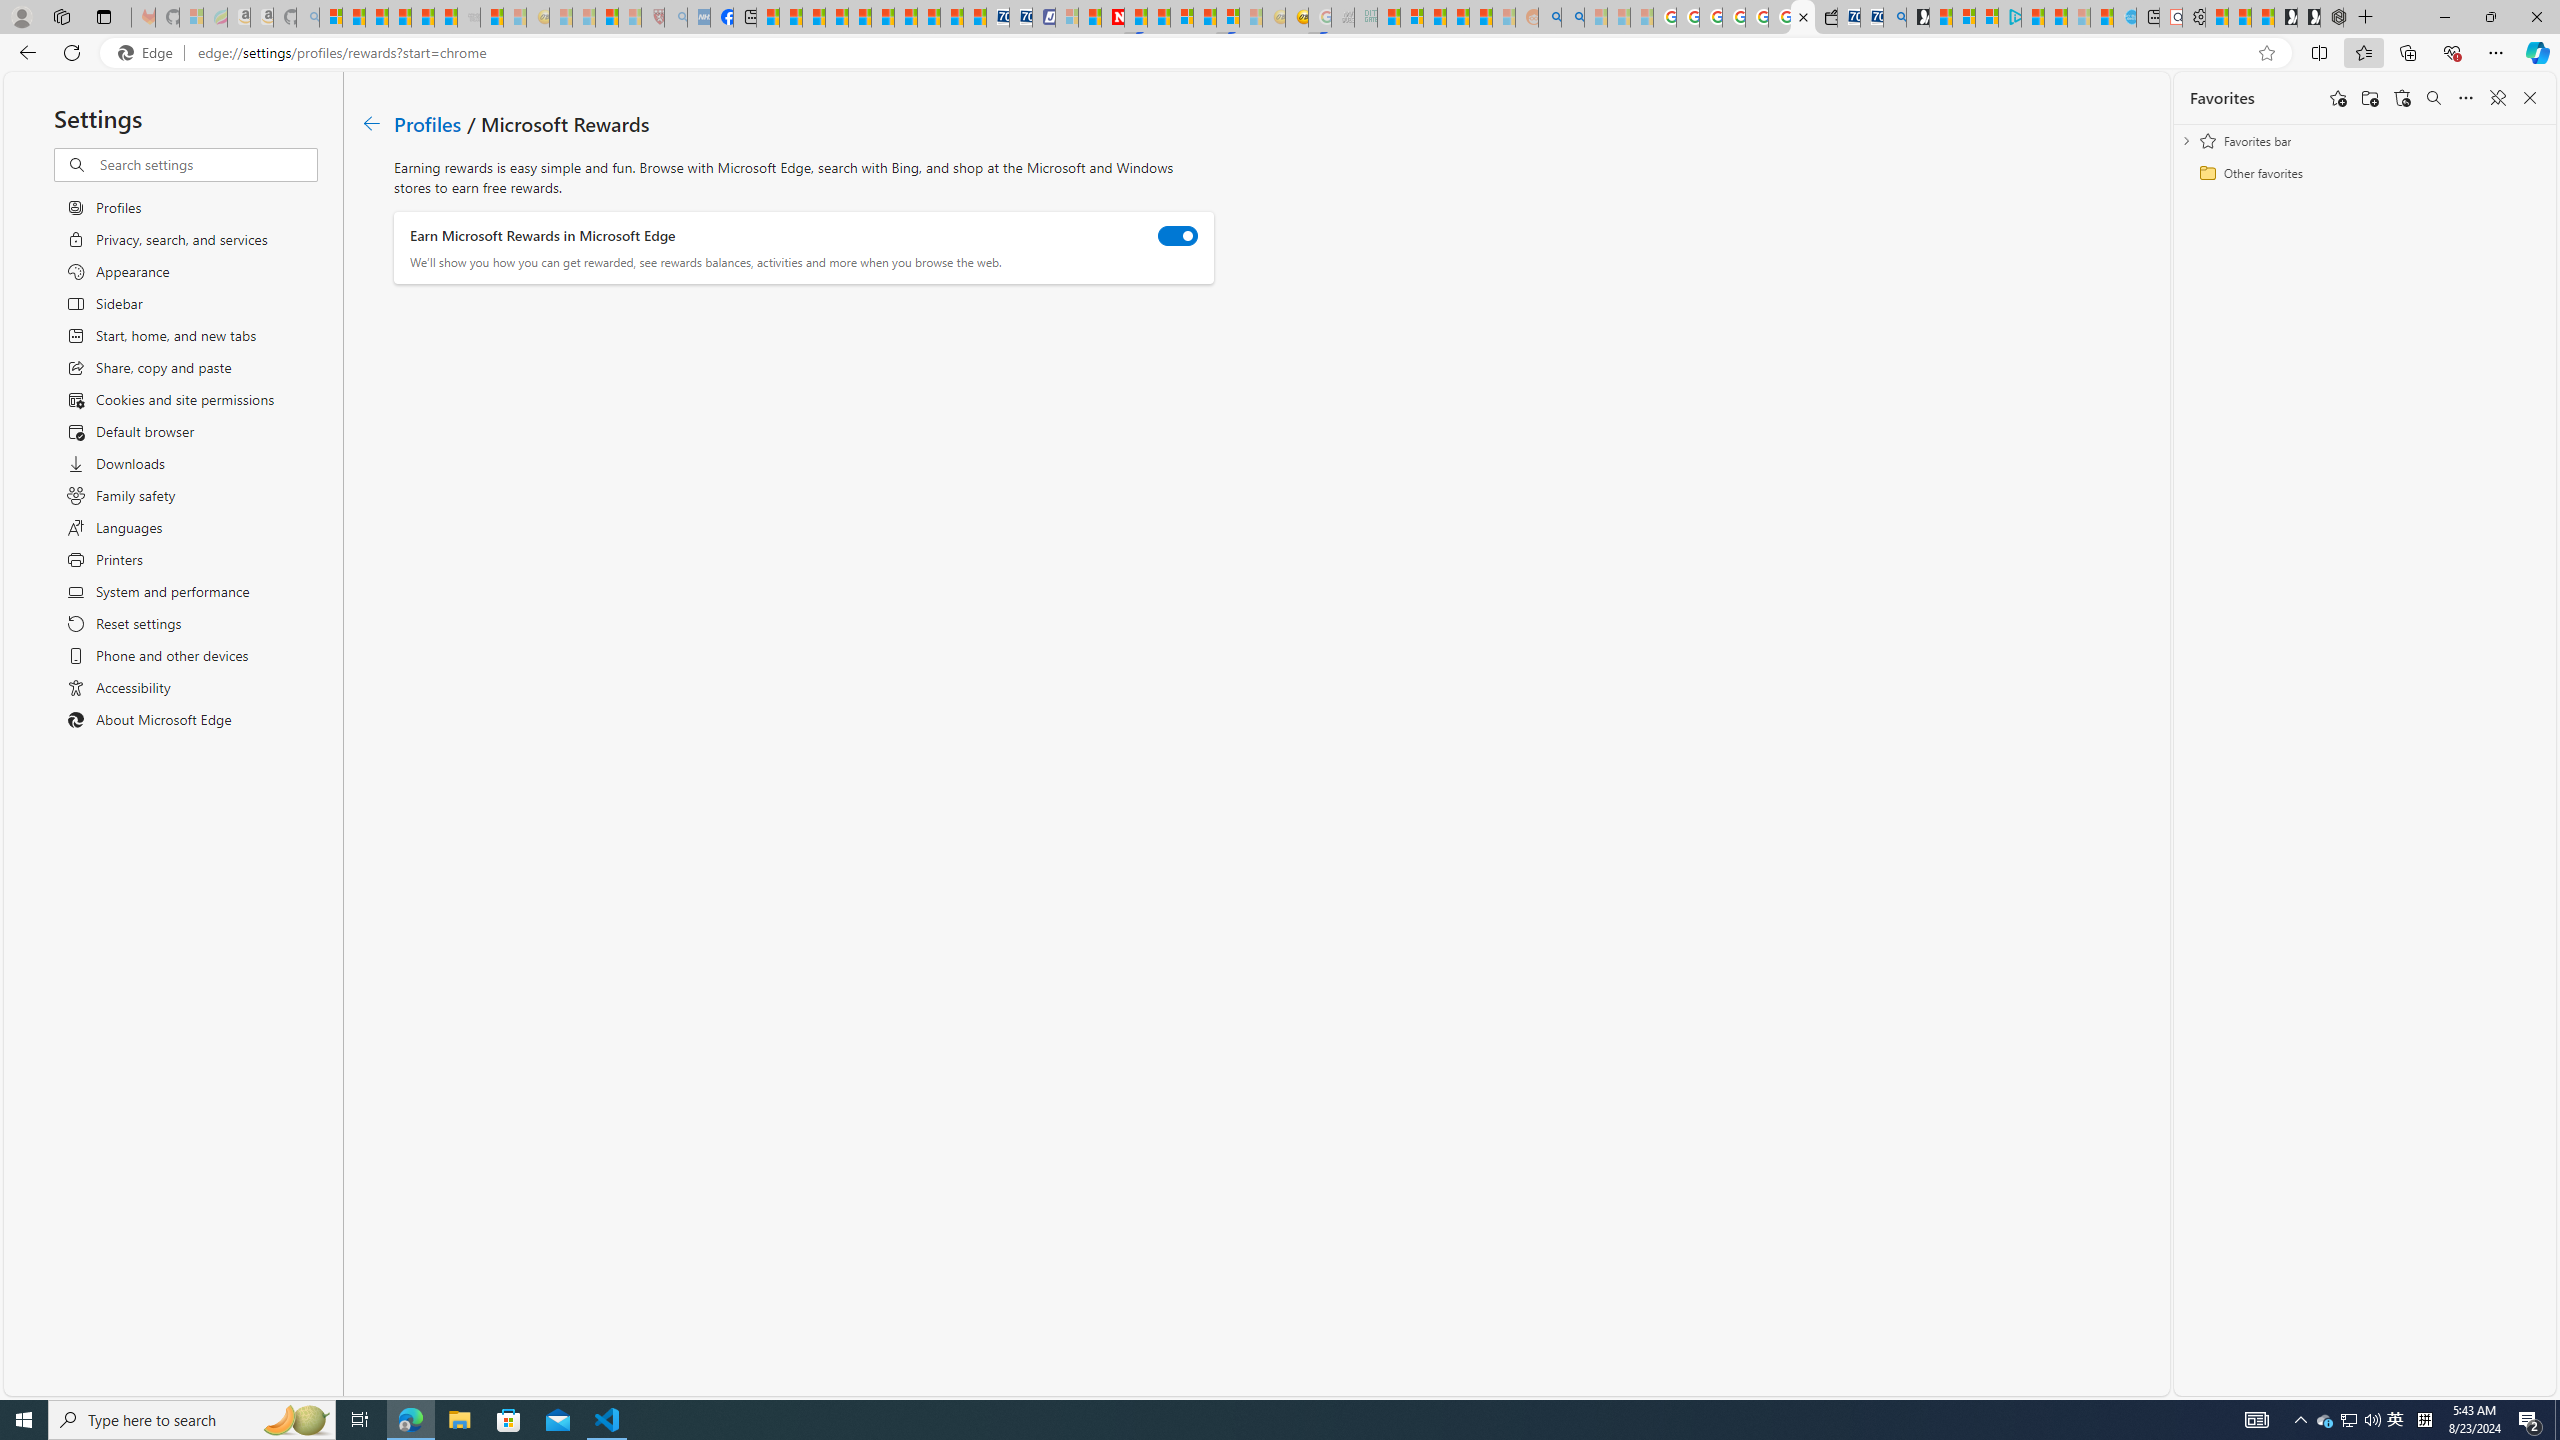  Describe the element at coordinates (836, 17) in the screenshot. I see `Climate Damage Becomes Too Severe To Reverse` at that location.